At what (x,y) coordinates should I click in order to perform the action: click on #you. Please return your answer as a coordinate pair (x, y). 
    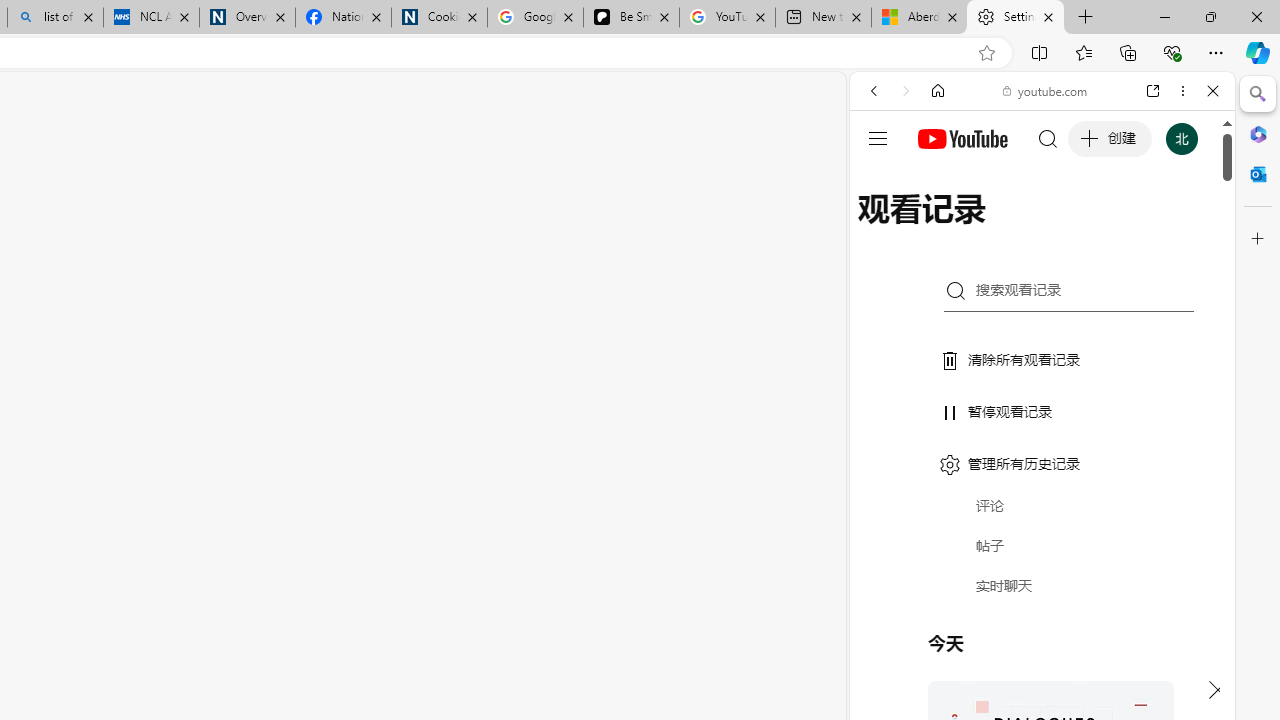
    Looking at the image, I should click on (1042, 446).